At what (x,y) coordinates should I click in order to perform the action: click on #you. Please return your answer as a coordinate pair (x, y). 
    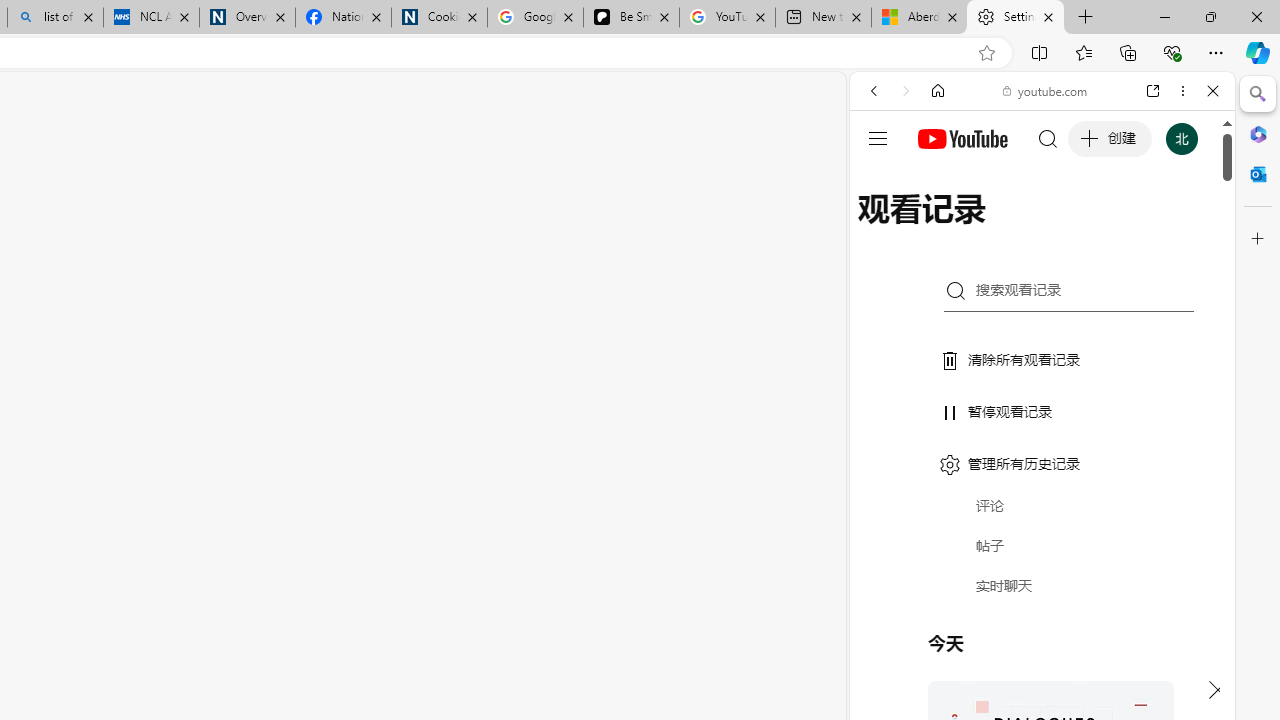
    Looking at the image, I should click on (1042, 446).